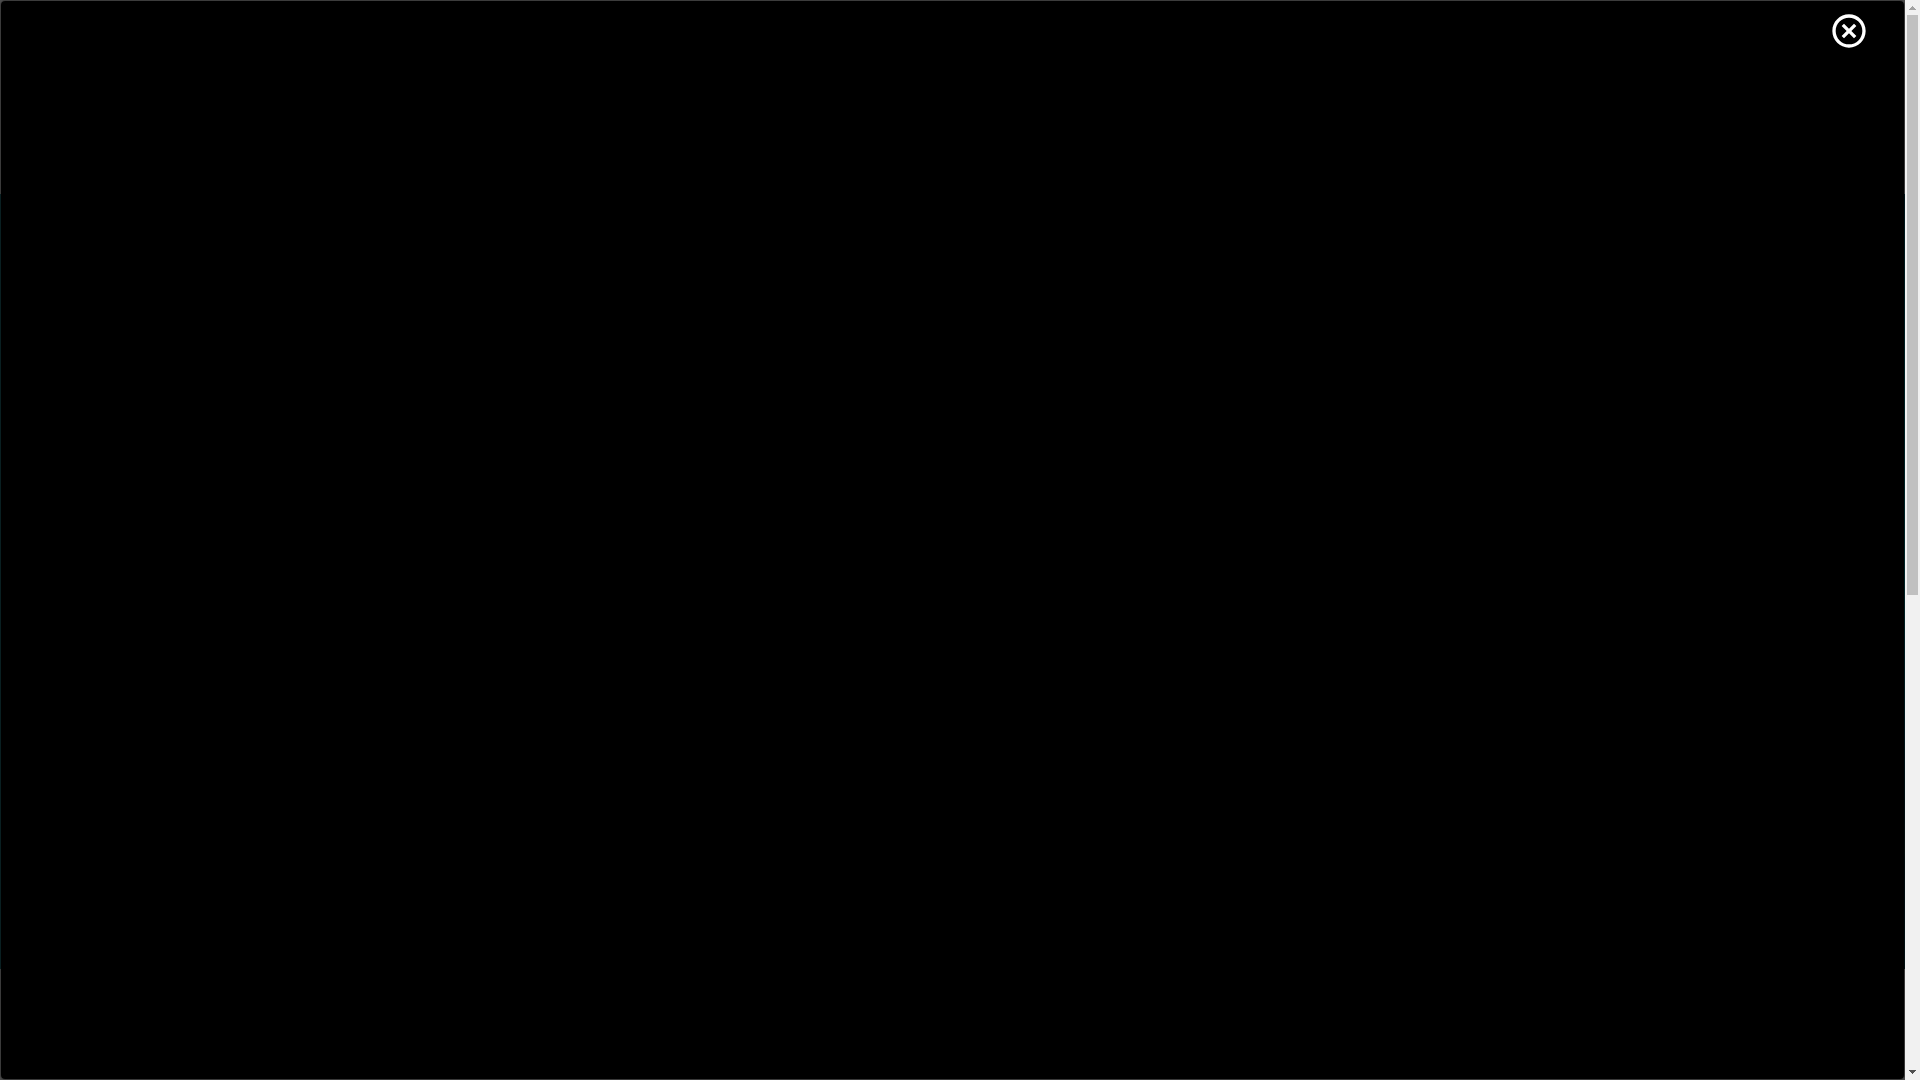 This screenshot has height=1080, width=1920. What do you see at coordinates (1399, 94) in the screenshot?
I see `NOTRE BOUTIQUE` at bounding box center [1399, 94].